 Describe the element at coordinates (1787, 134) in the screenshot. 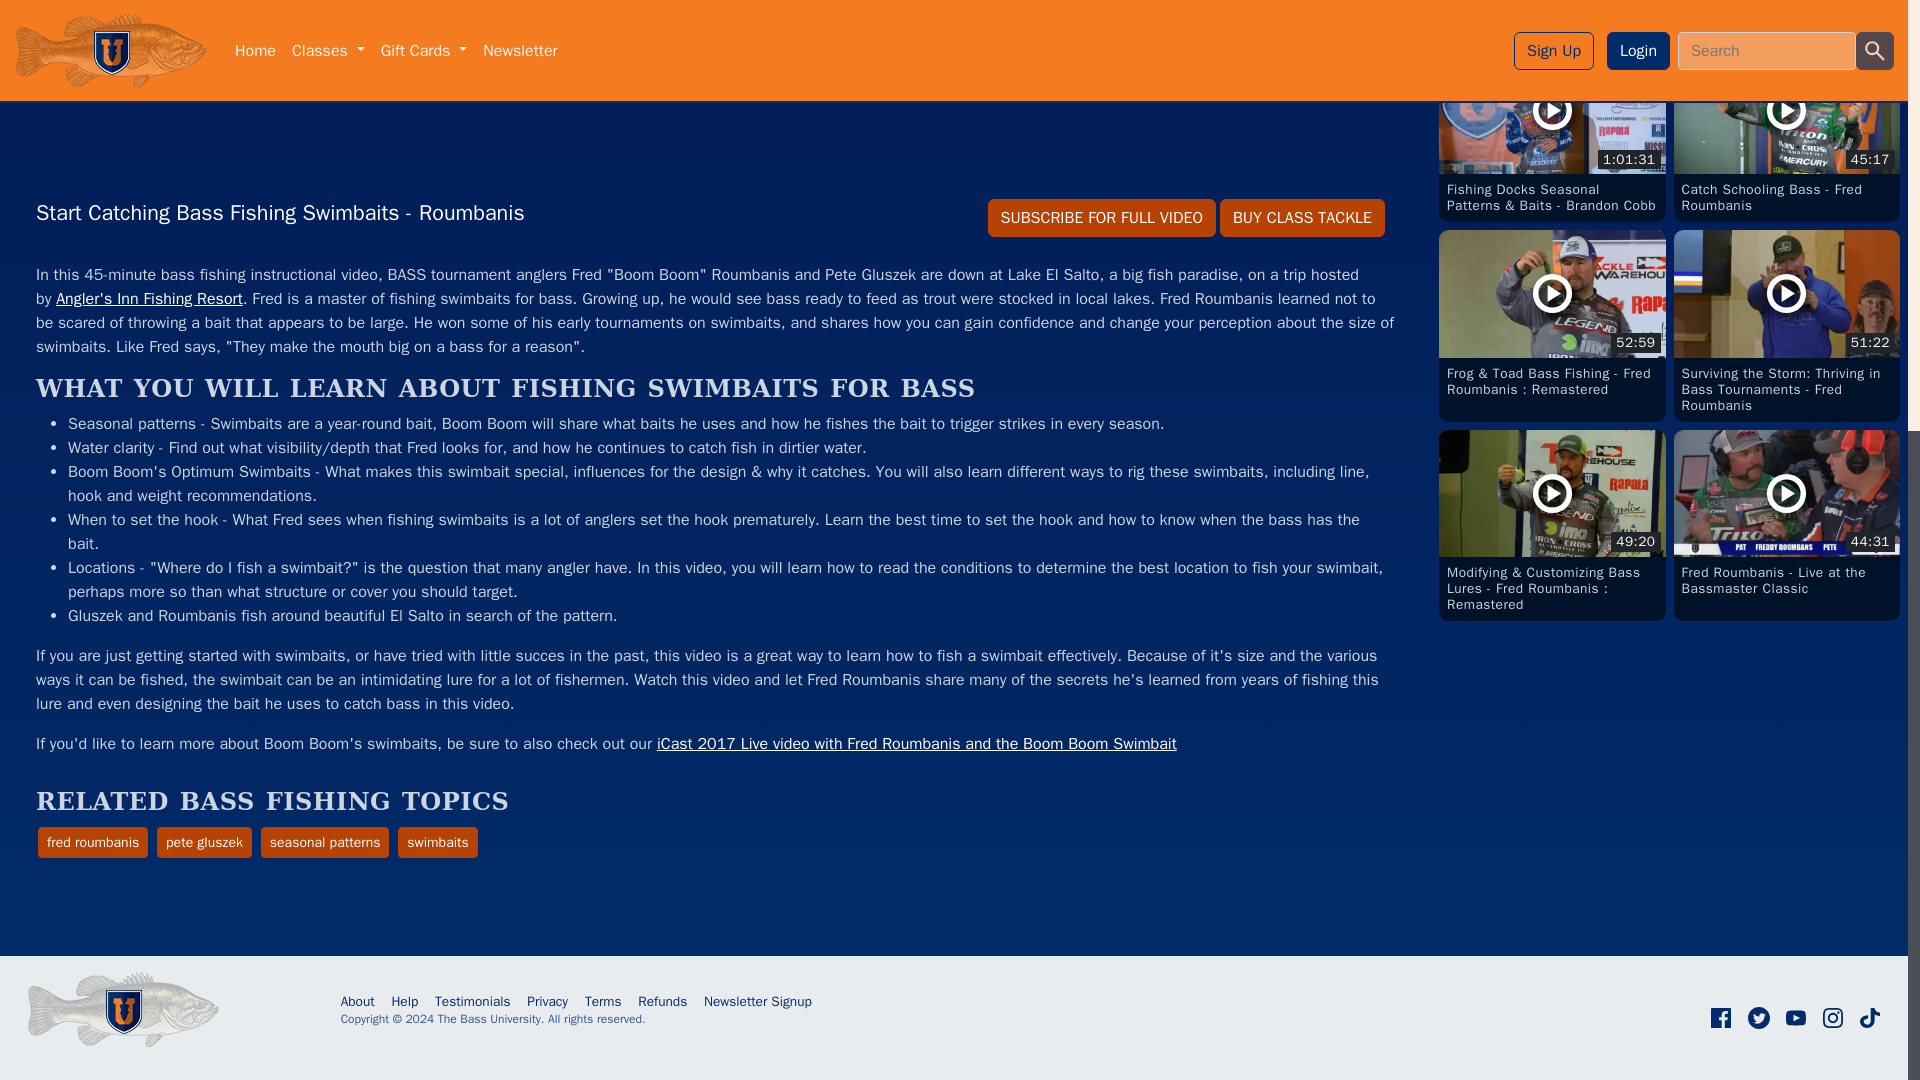

I see `Play: Video` at that location.